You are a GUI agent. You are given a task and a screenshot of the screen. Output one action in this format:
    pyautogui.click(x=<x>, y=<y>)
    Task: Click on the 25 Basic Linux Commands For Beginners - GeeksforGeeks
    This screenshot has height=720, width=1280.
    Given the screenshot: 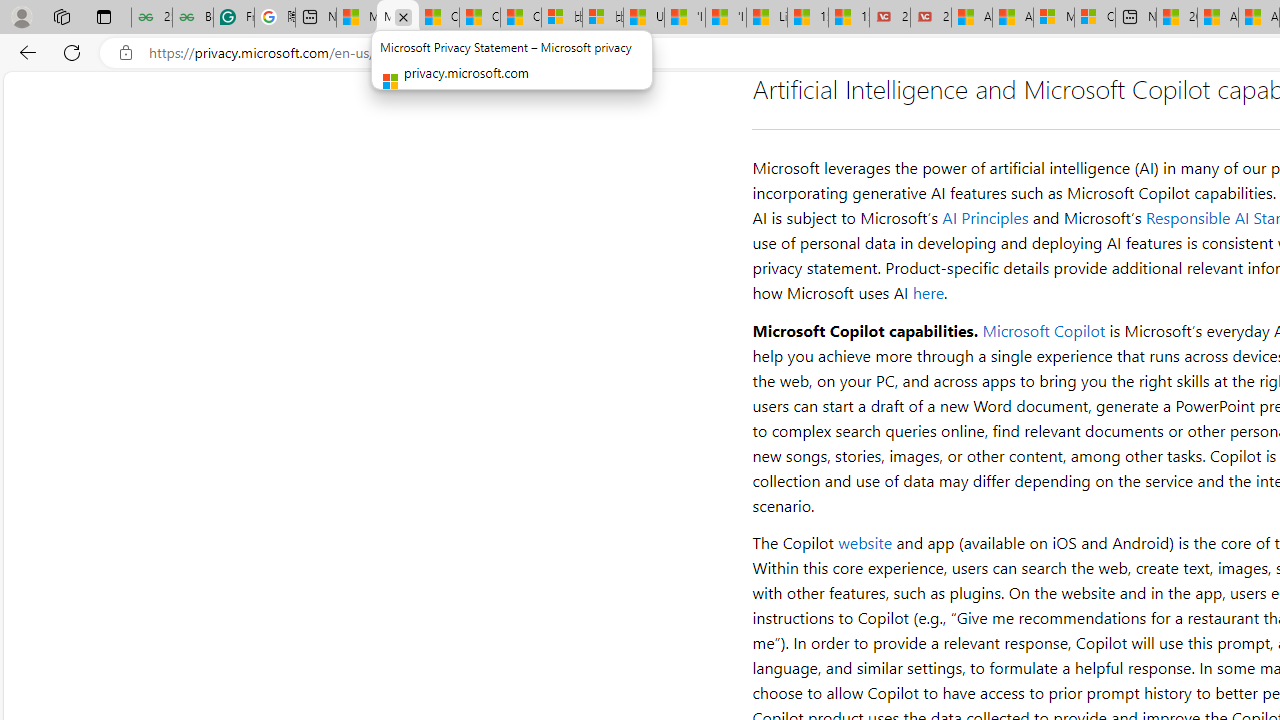 What is the action you would take?
    pyautogui.click(x=151, y=18)
    